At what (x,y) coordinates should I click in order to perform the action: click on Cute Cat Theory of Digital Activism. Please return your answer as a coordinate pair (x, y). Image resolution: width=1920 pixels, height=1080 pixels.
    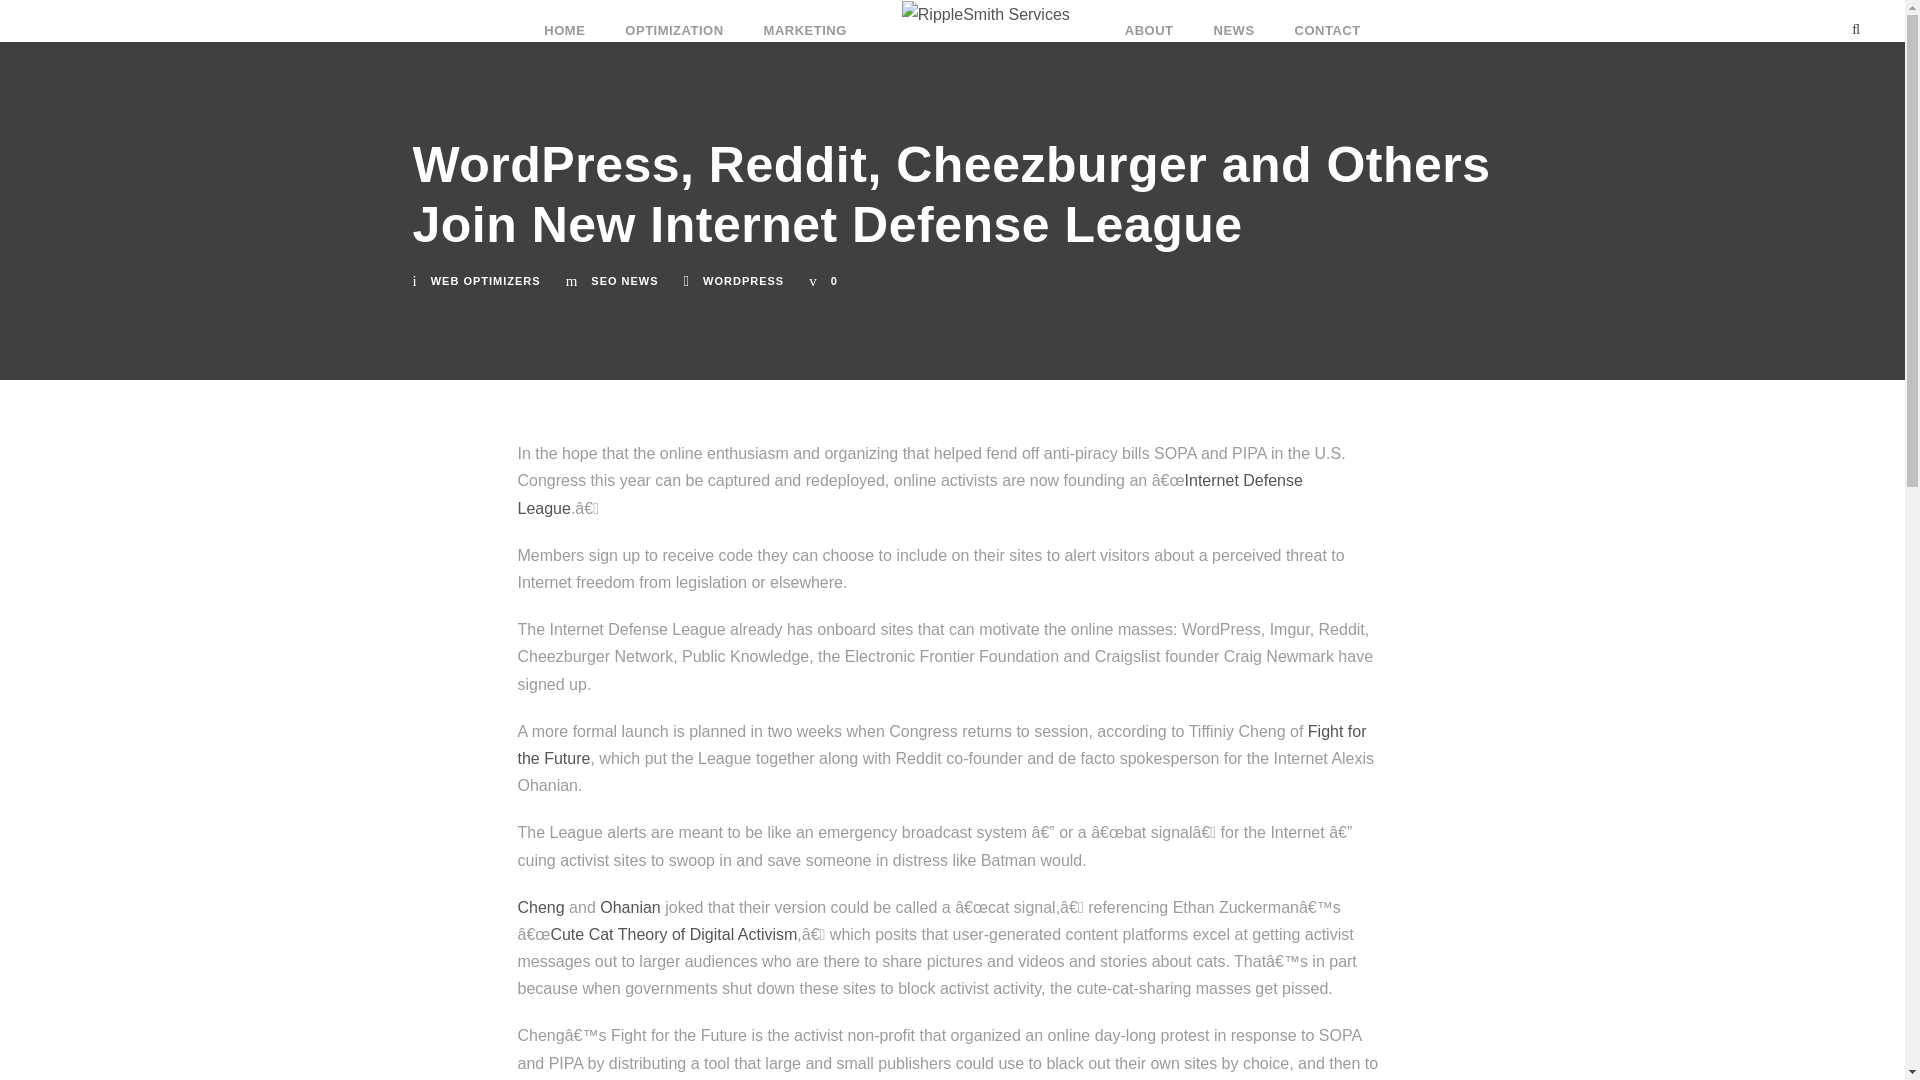
    Looking at the image, I should click on (672, 934).